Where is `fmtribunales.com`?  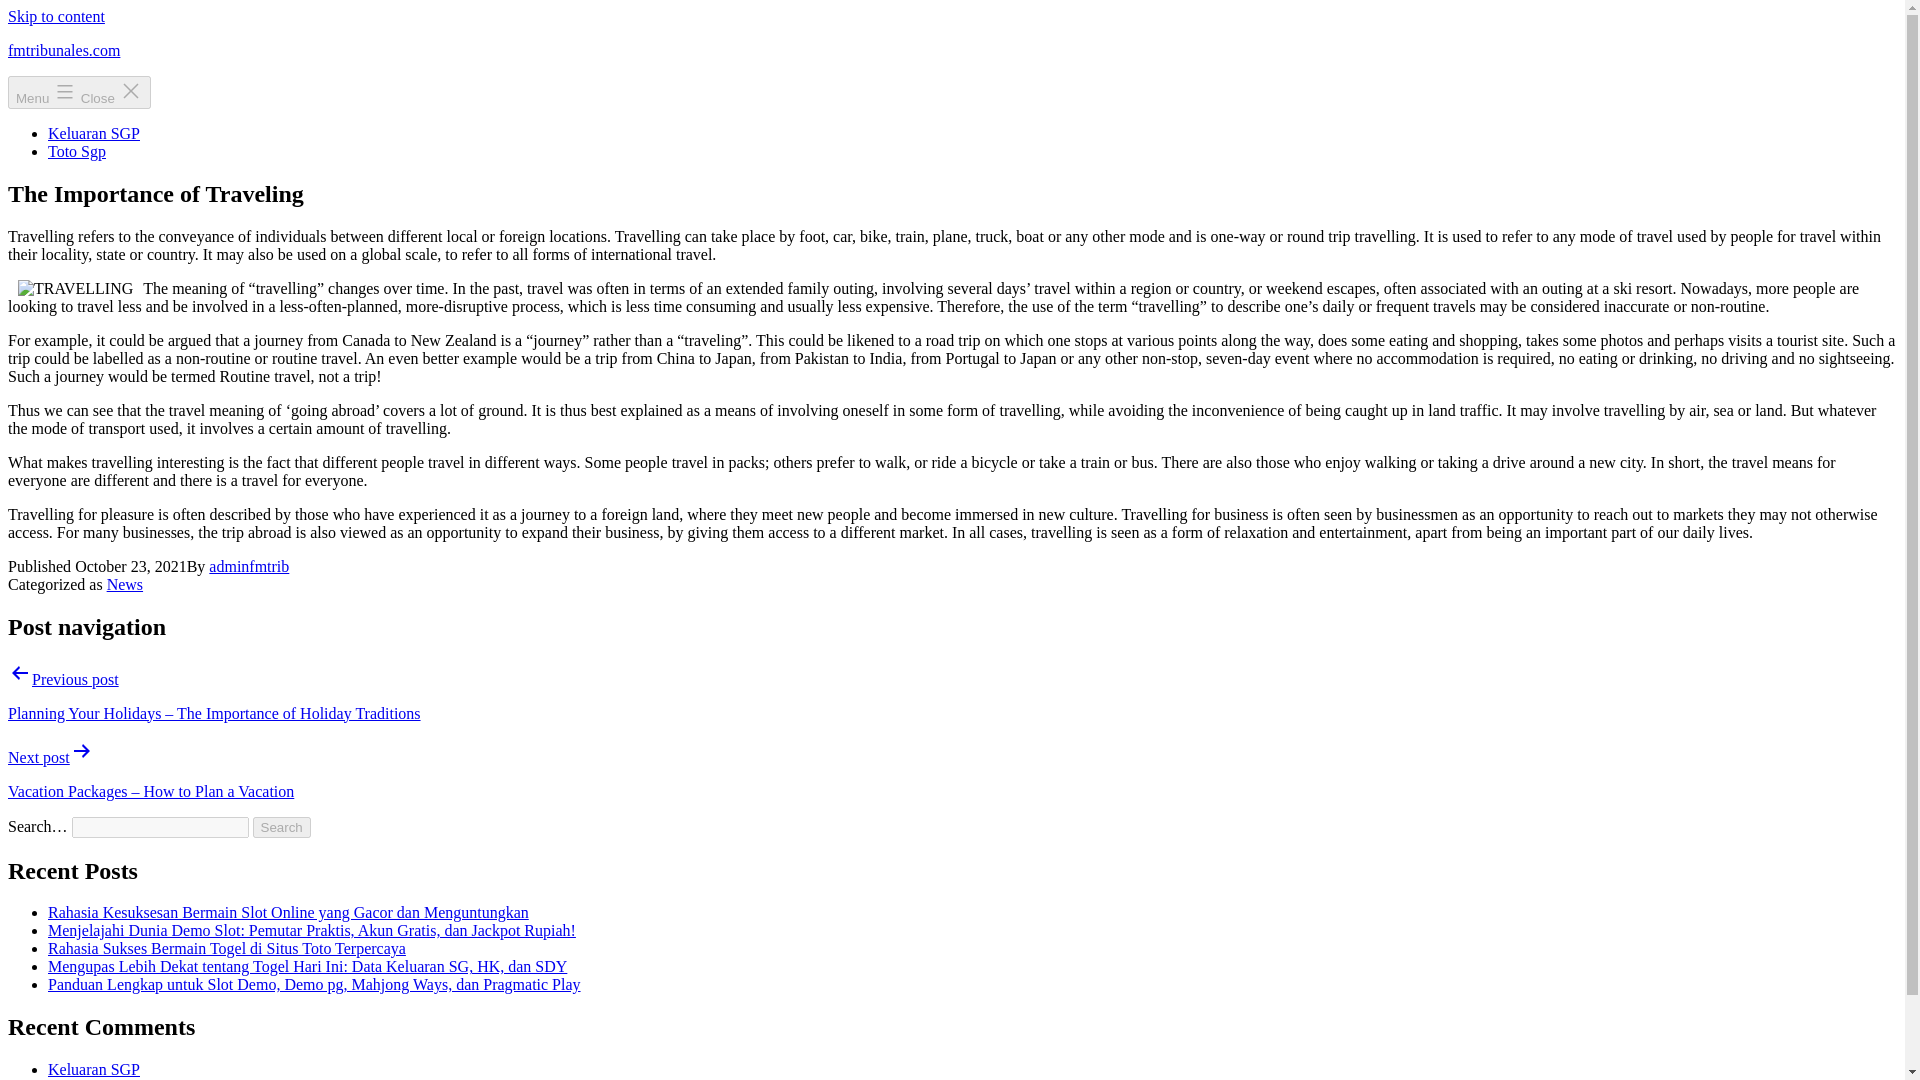 fmtribunales.com is located at coordinates (63, 50).